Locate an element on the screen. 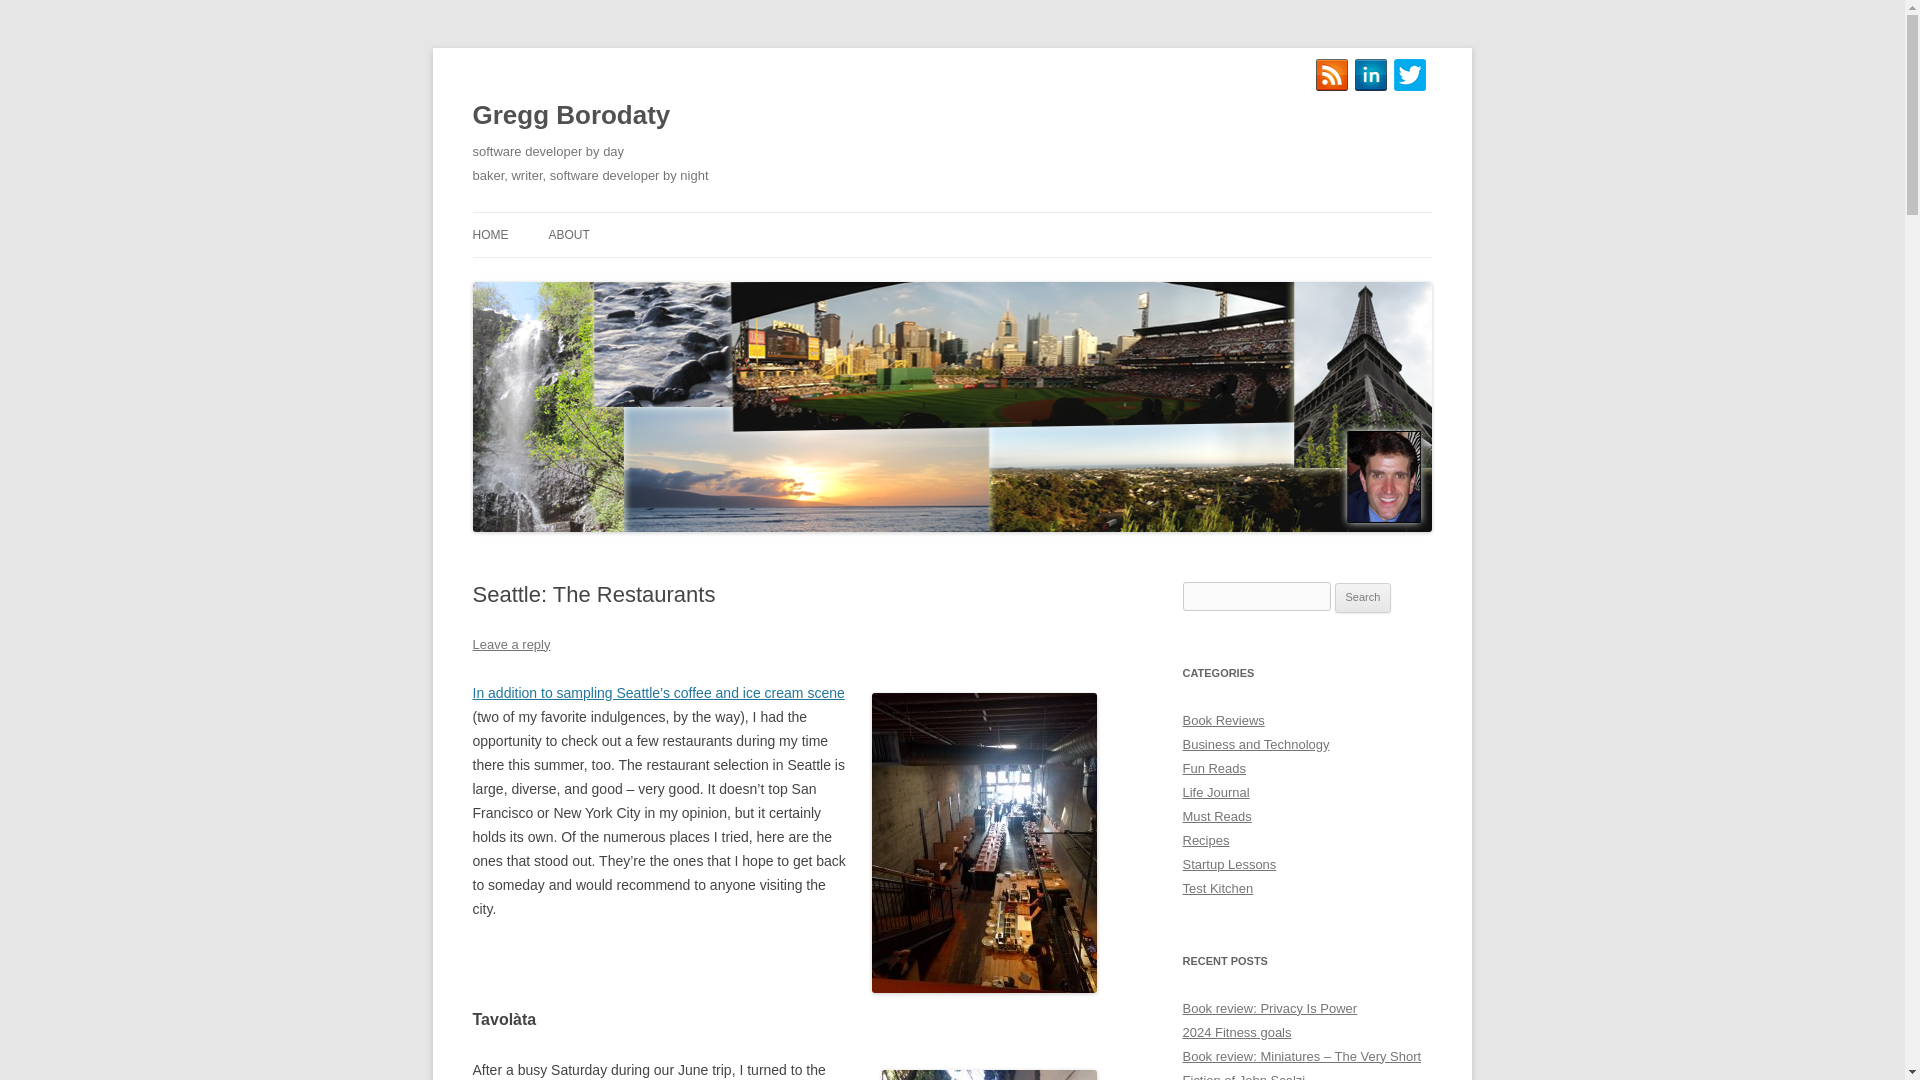 The height and width of the screenshot is (1080, 1920). Skip to content is located at coordinates (495, 232).